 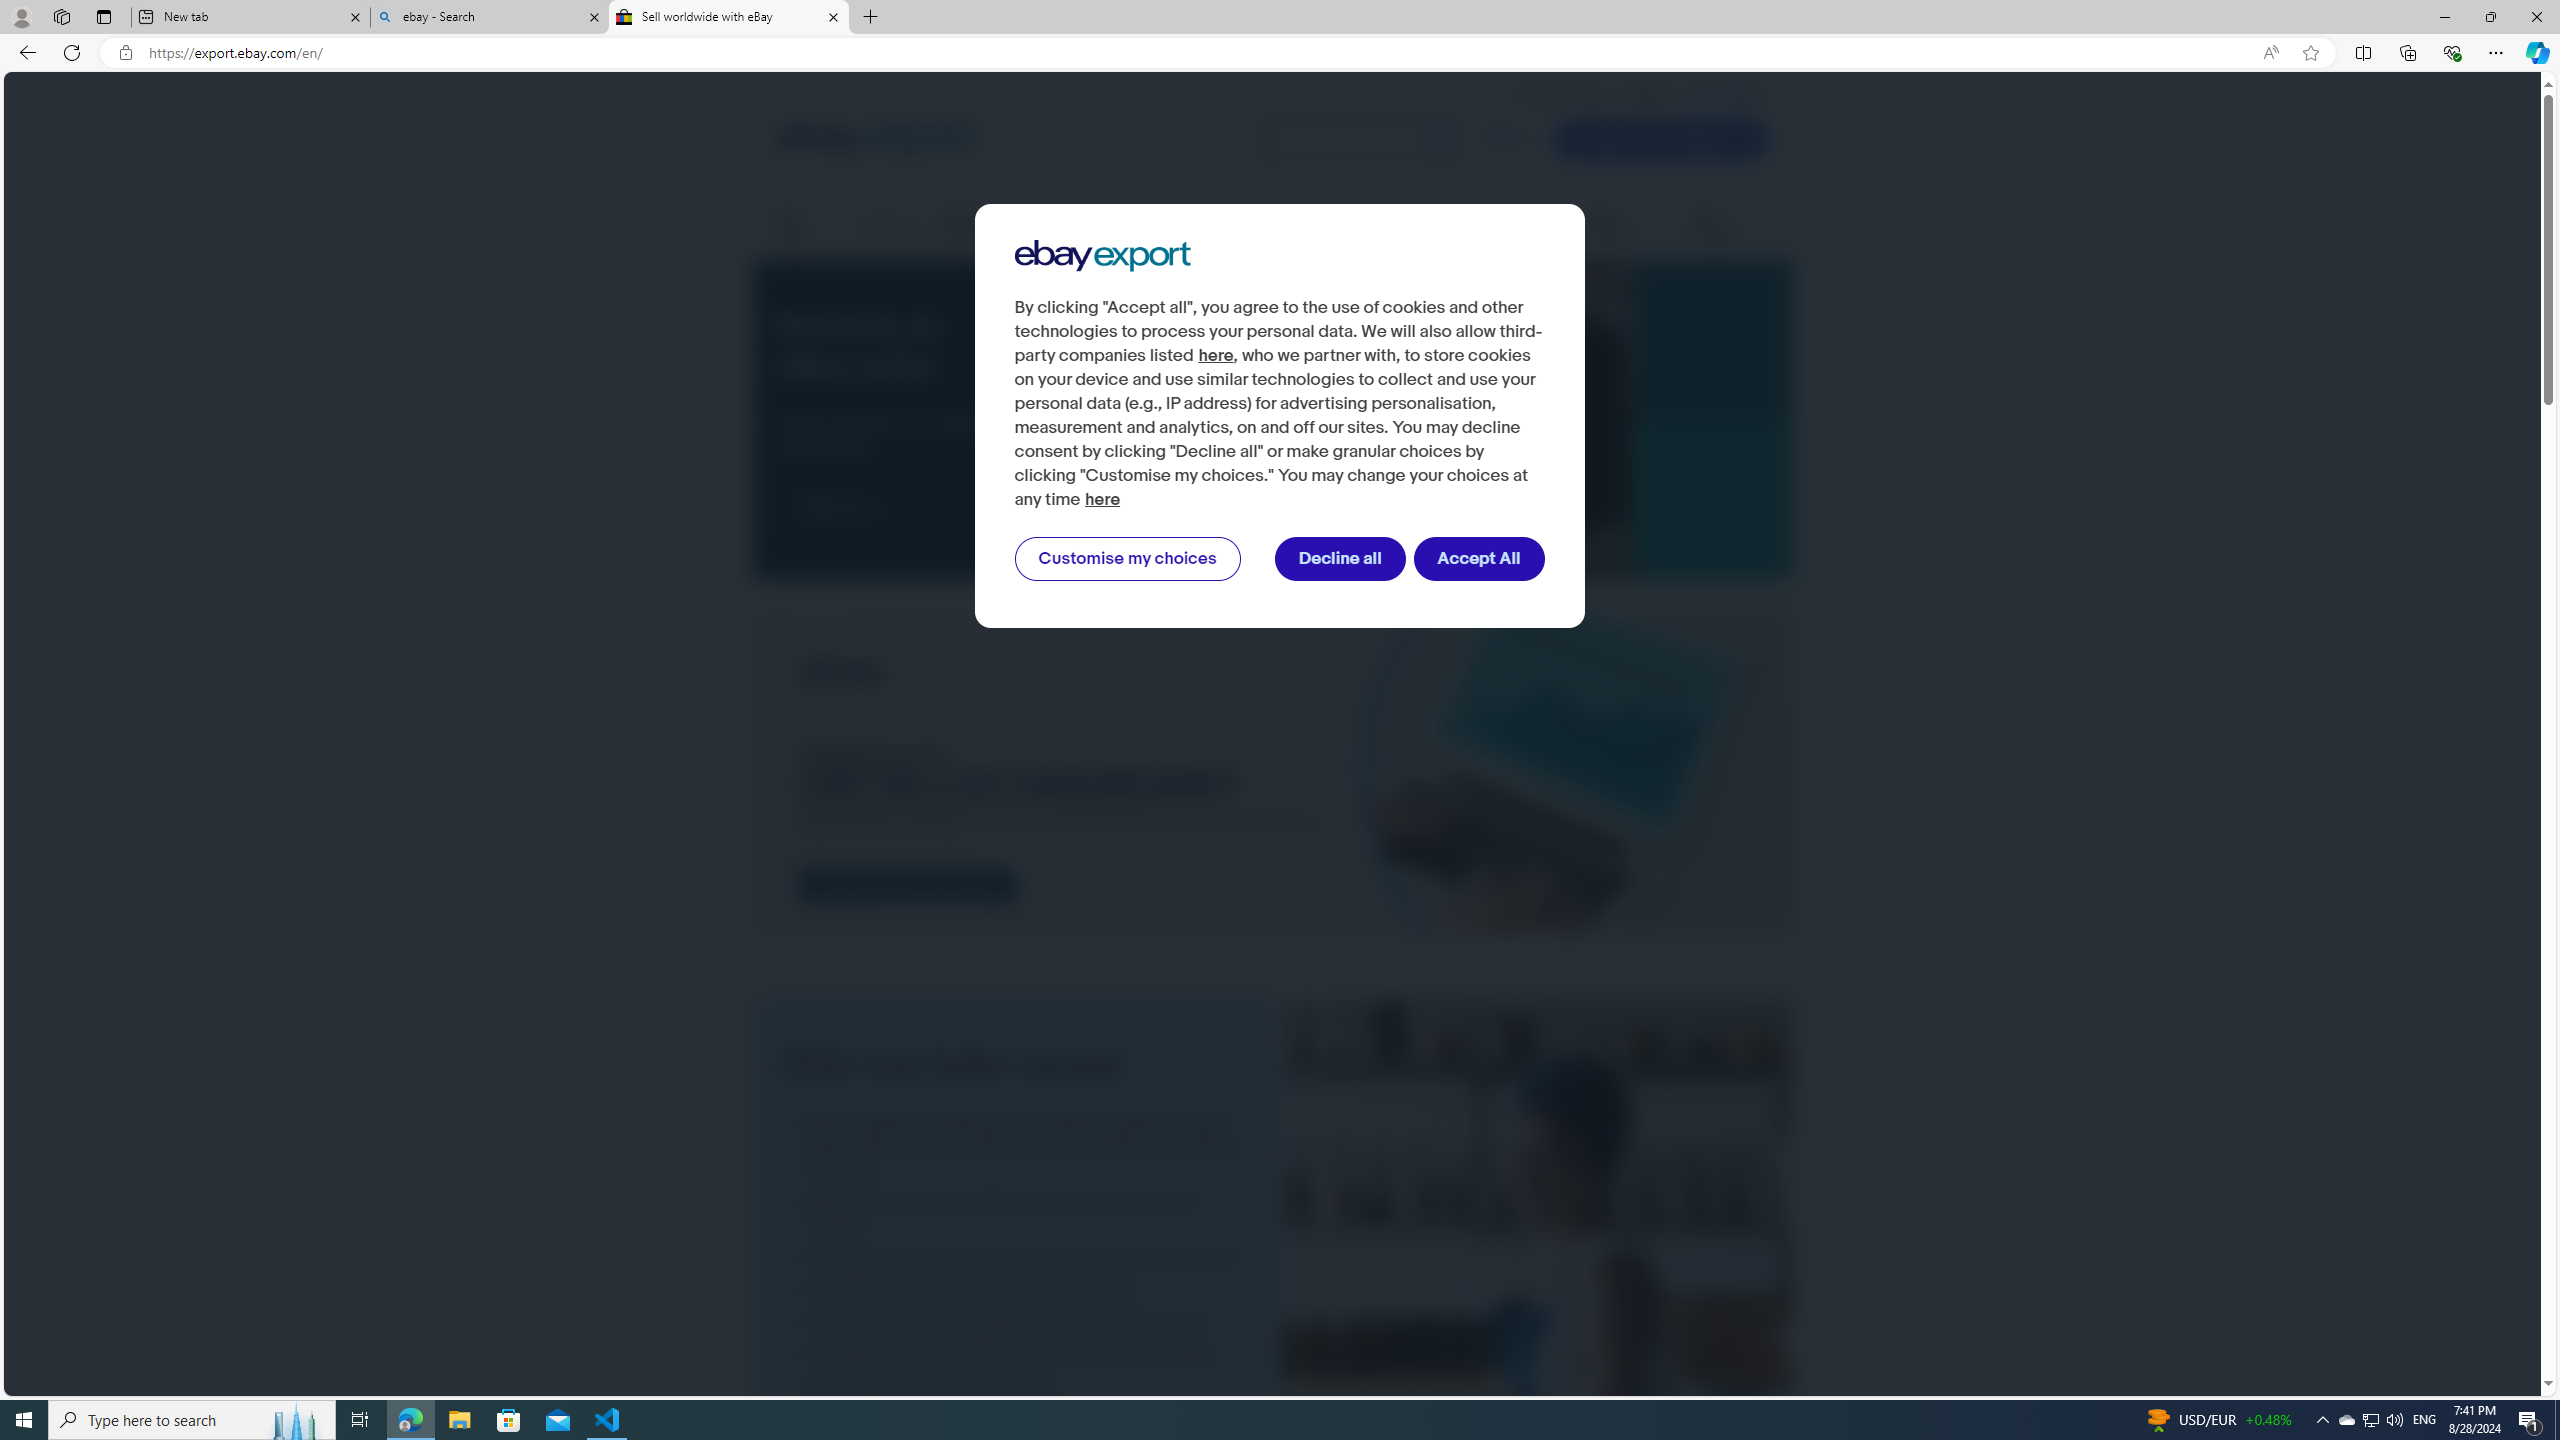 What do you see at coordinates (804, 226) in the screenshot?
I see `First steps` at bounding box center [804, 226].